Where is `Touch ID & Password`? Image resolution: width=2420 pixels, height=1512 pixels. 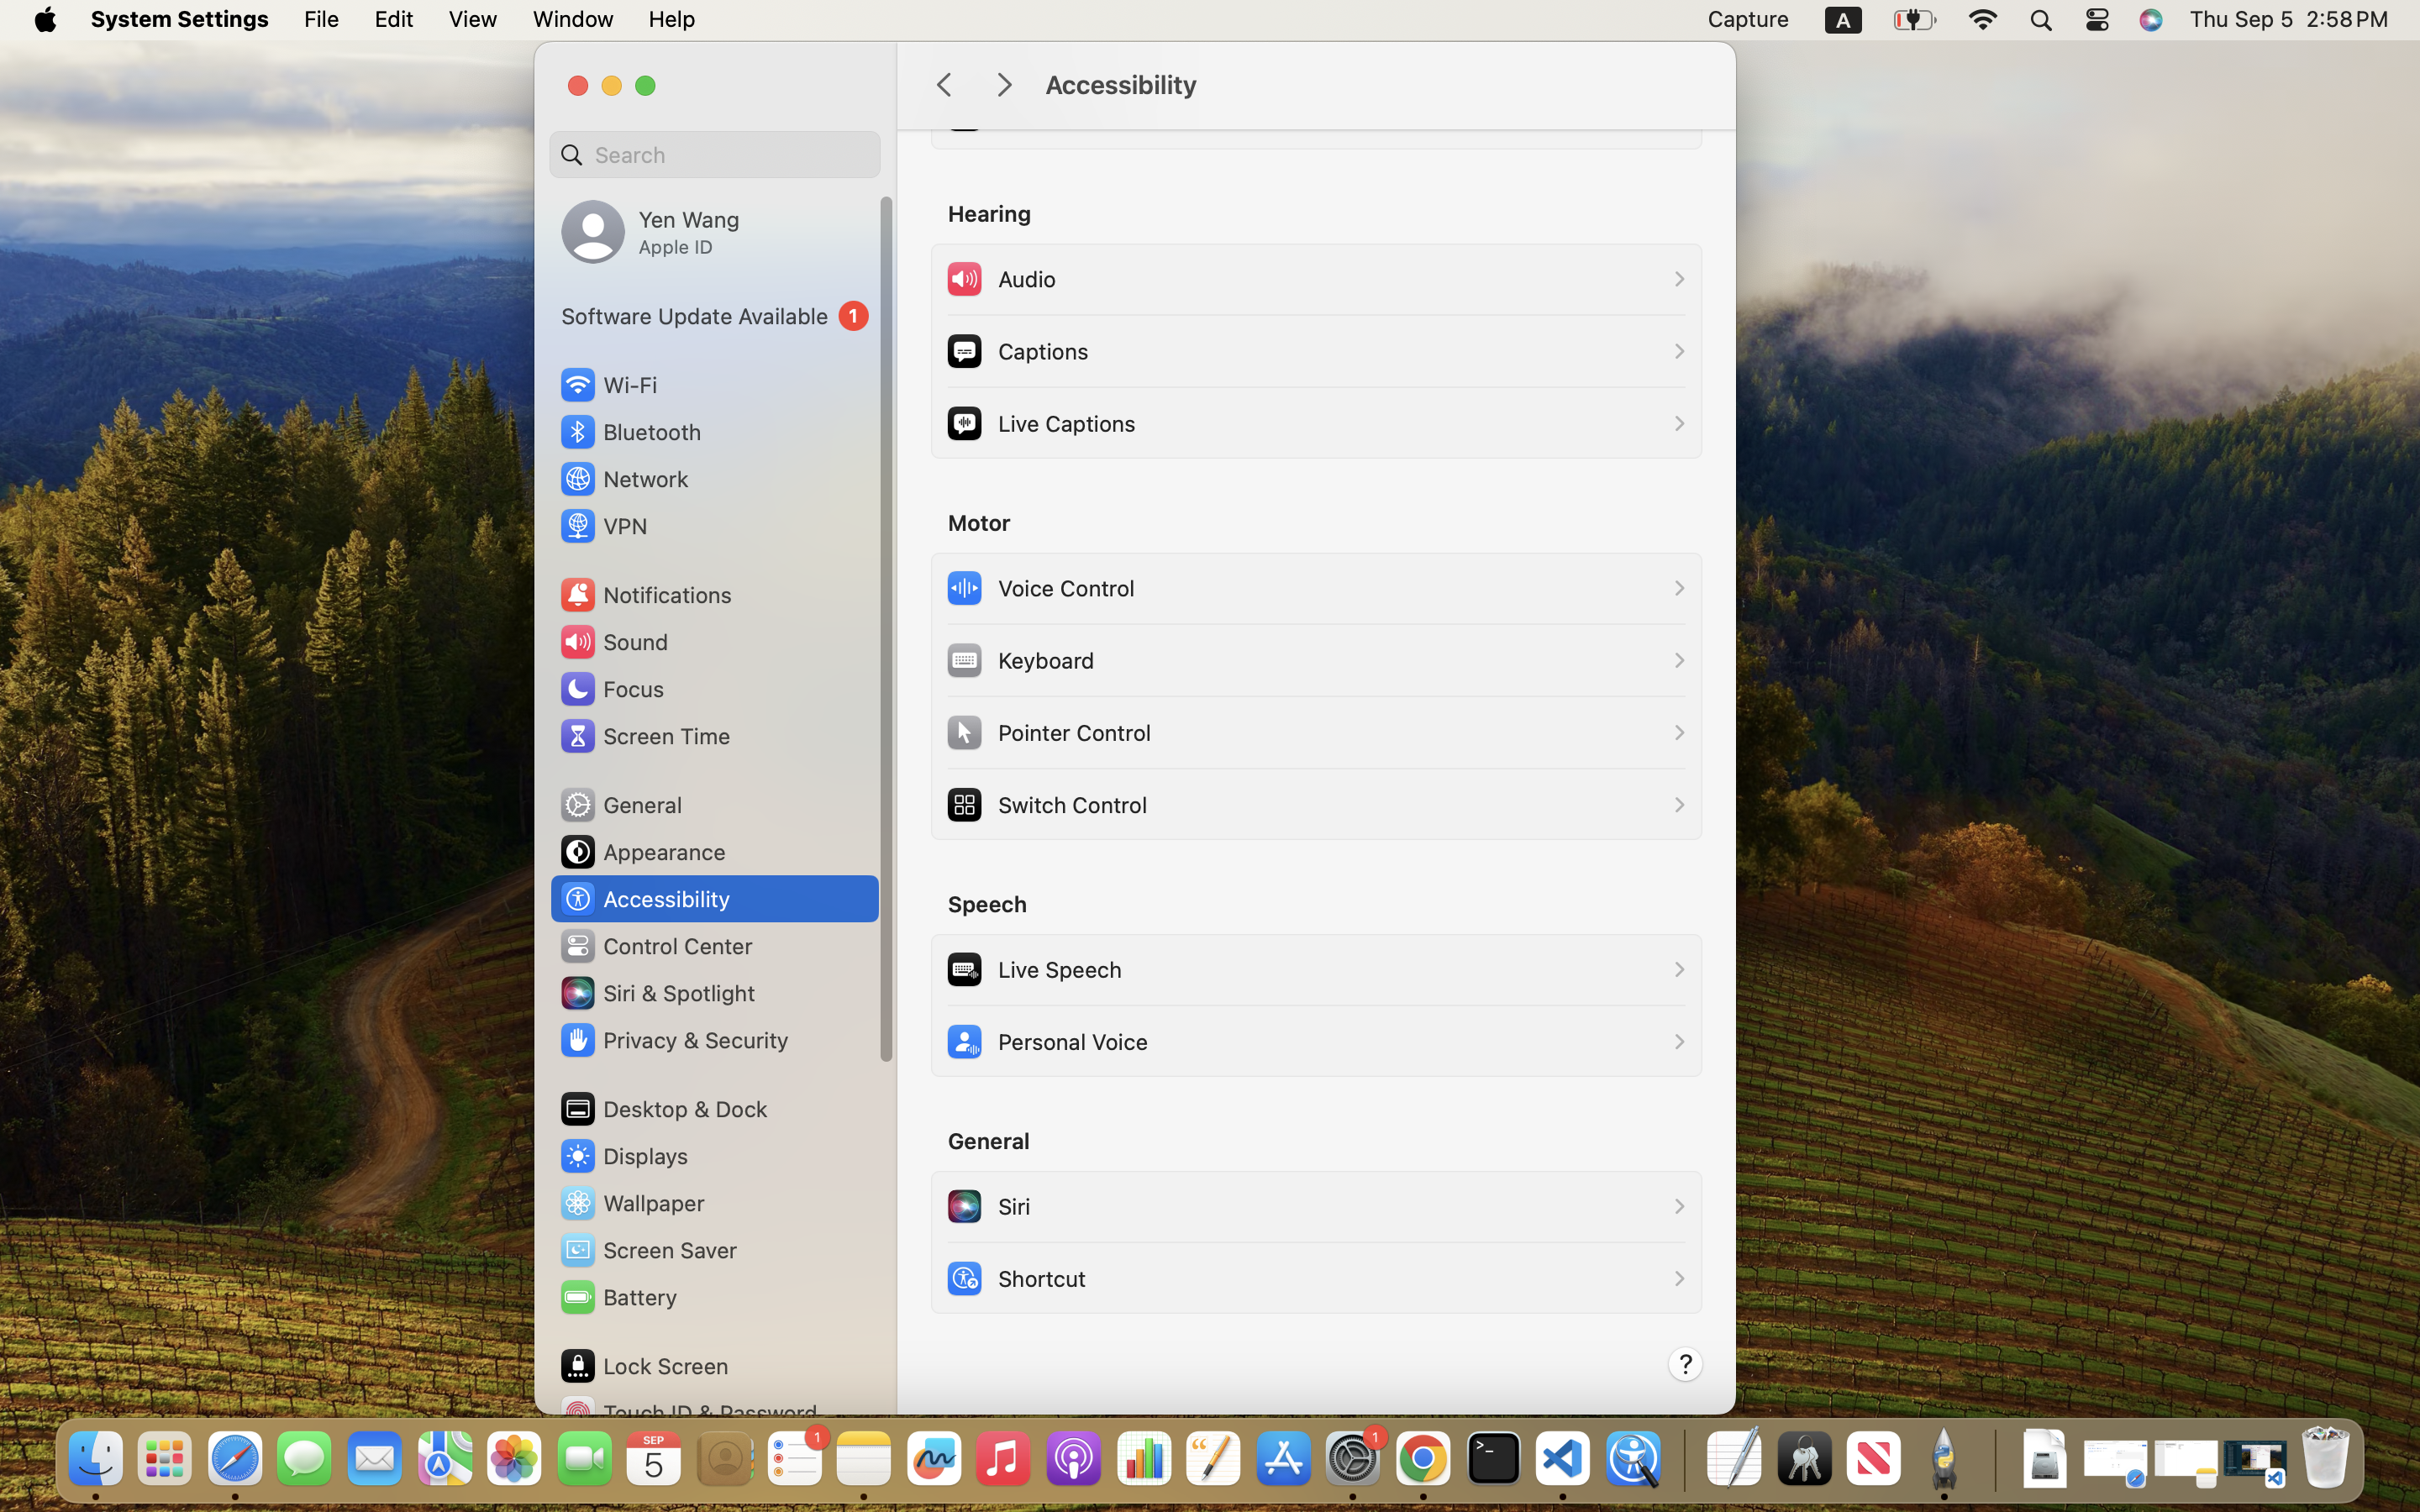
Touch ID & Password is located at coordinates (688, 1413).